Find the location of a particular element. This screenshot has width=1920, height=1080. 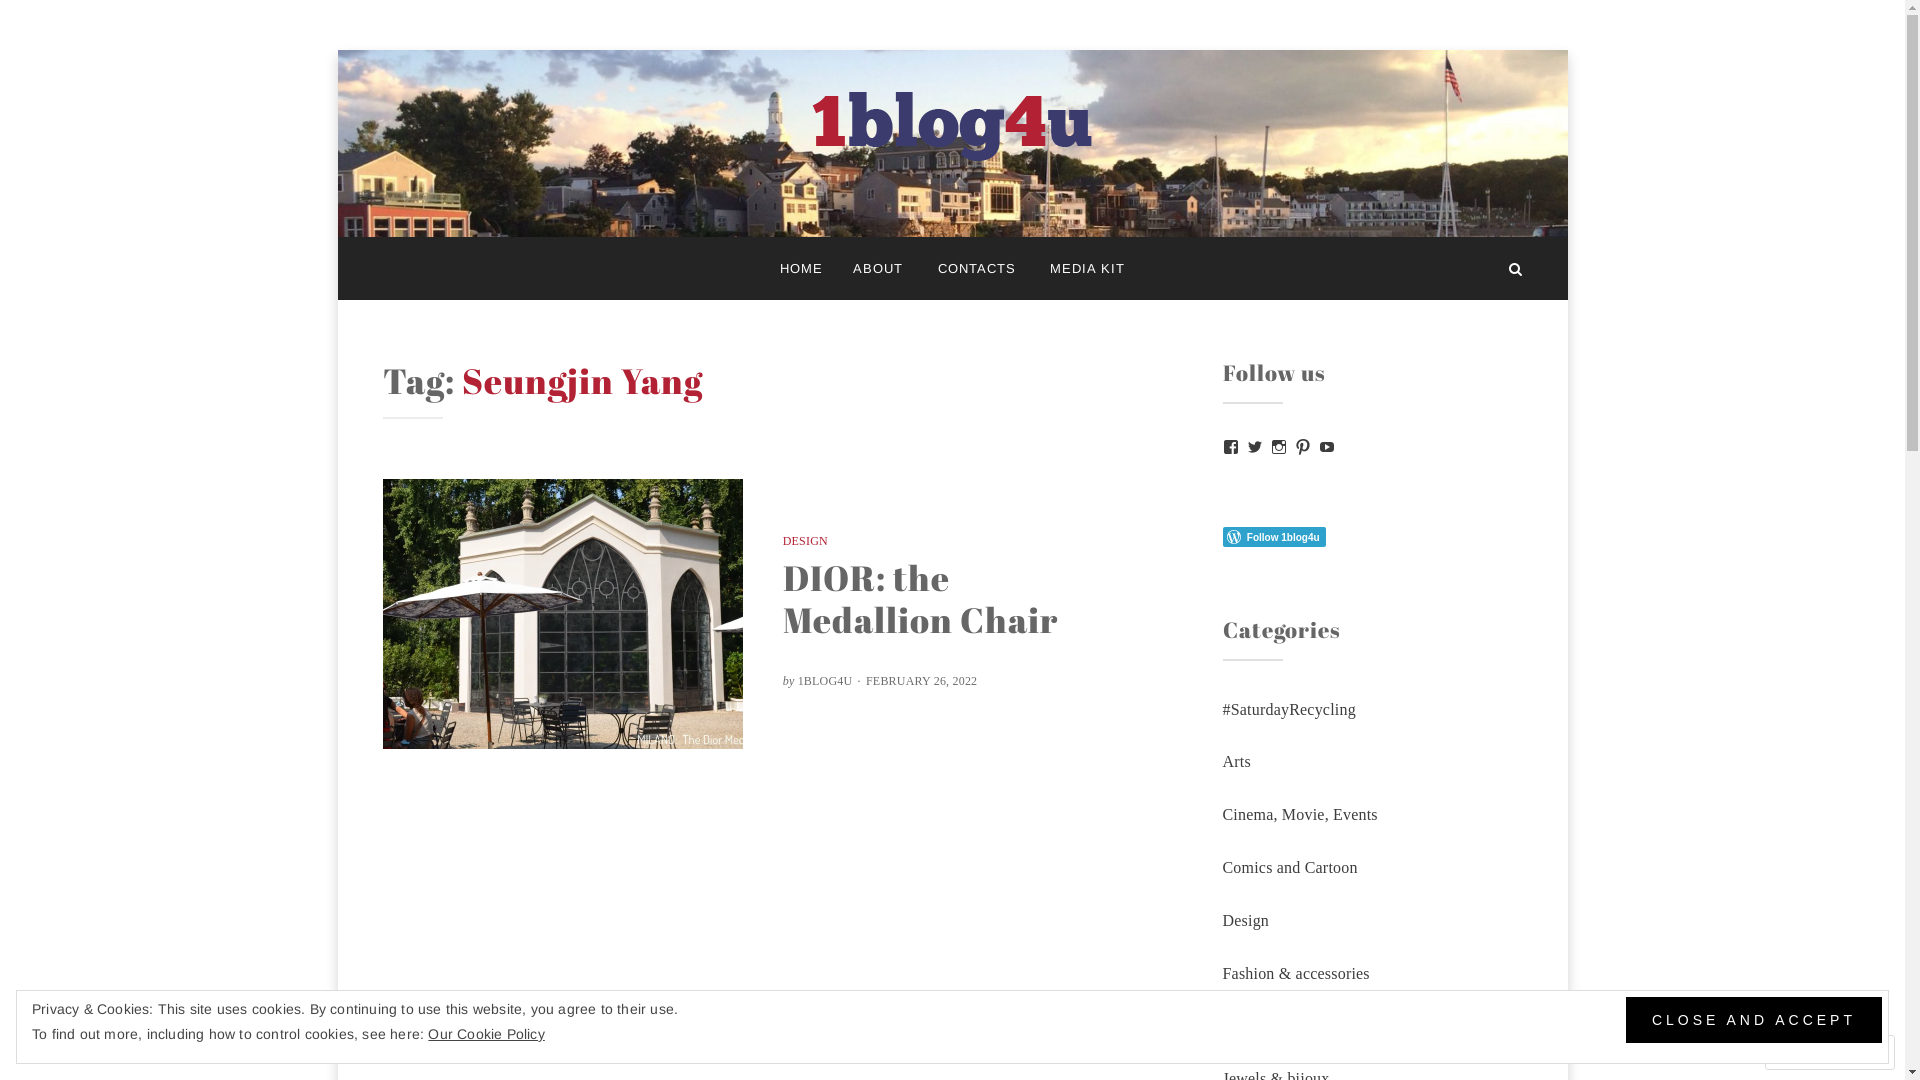

Fashion & accessories is located at coordinates (1296, 974).